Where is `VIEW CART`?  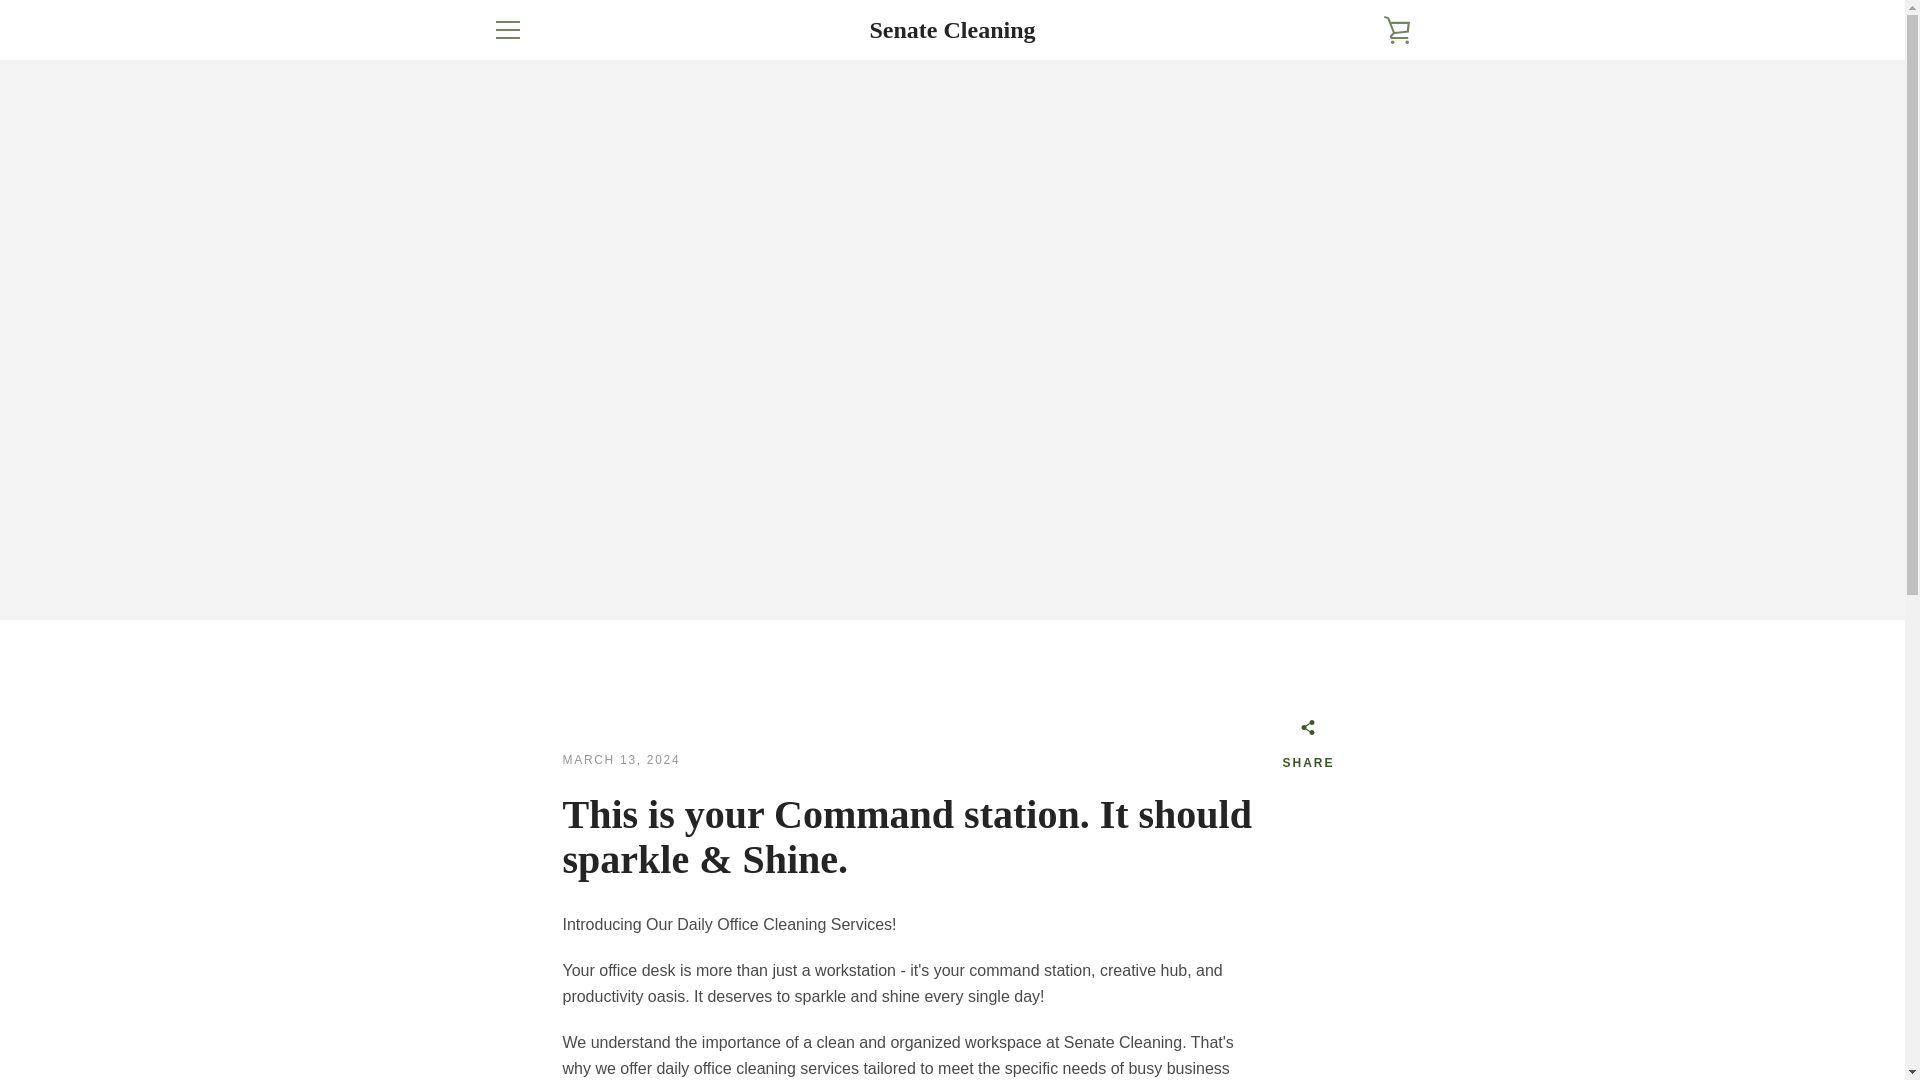 VIEW CART is located at coordinates (1397, 30).